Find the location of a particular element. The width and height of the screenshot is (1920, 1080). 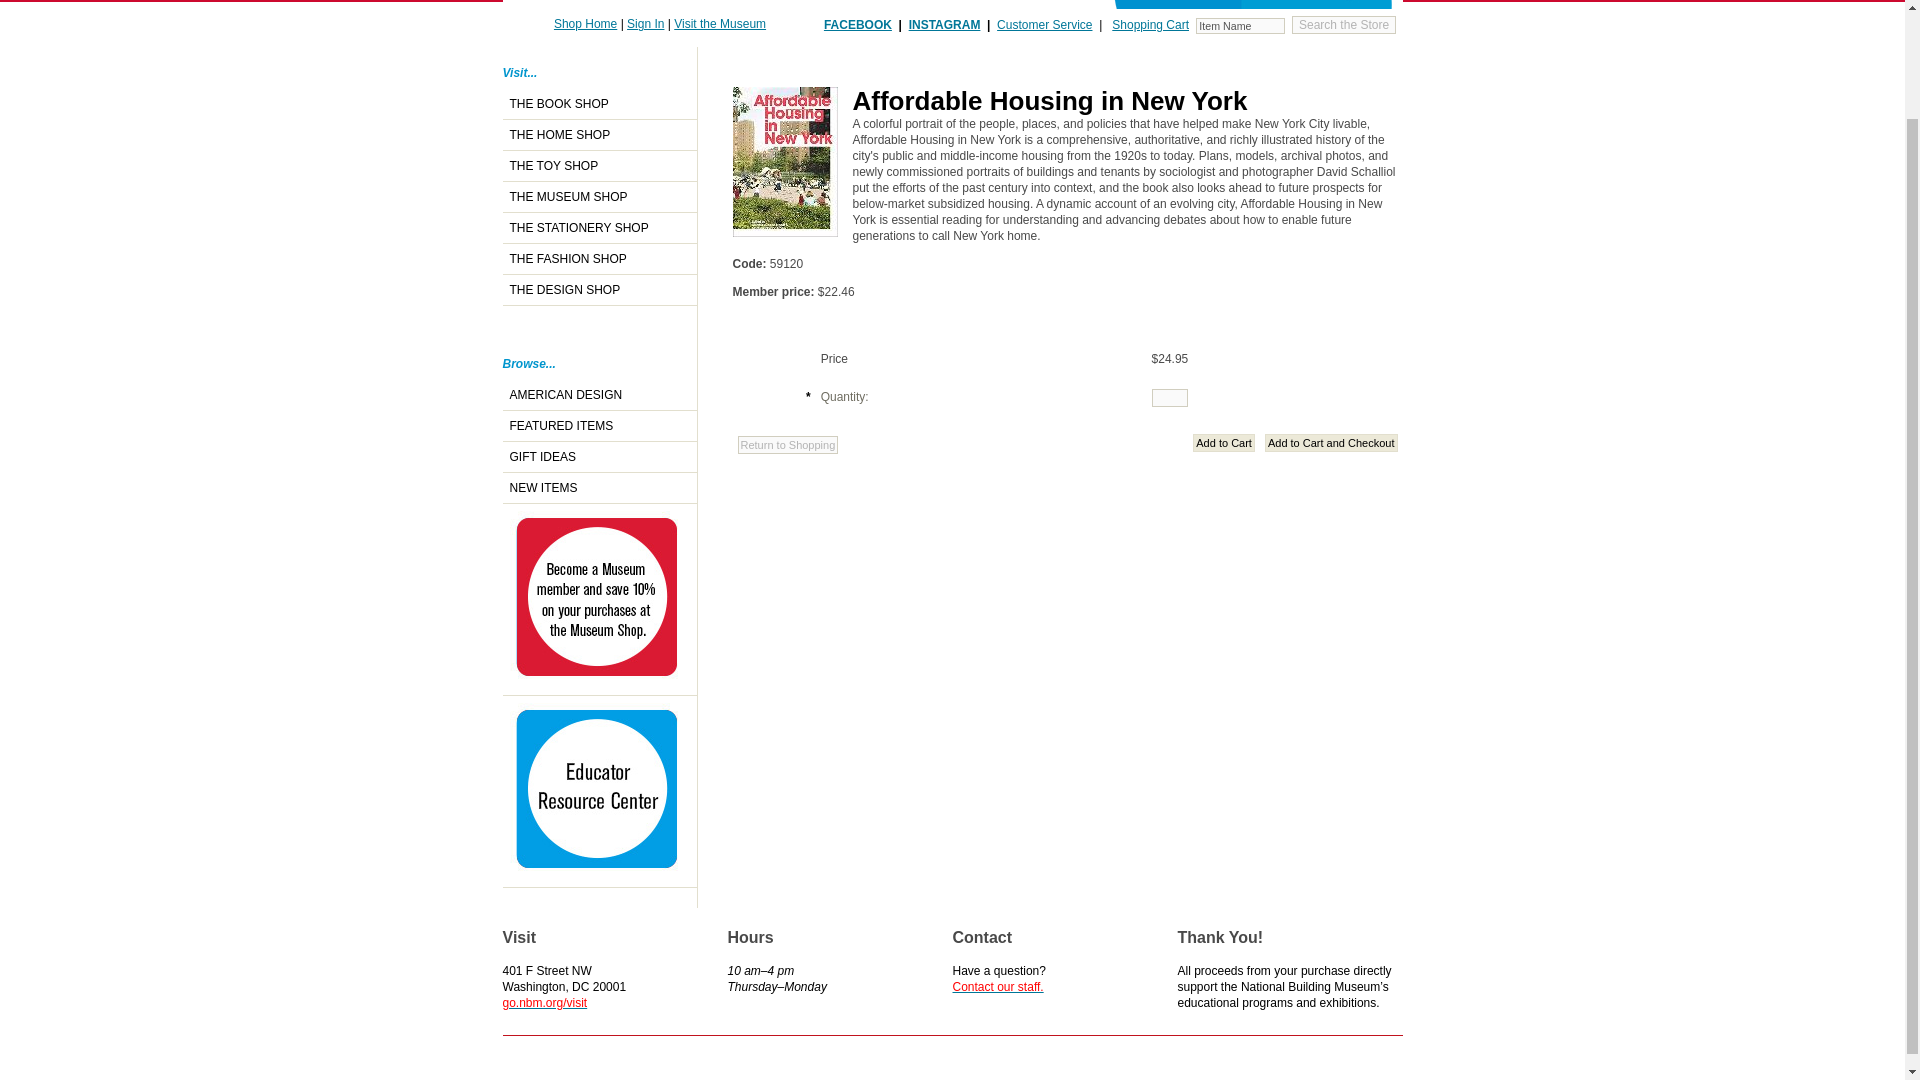

Item Name is located at coordinates (1240, 26).